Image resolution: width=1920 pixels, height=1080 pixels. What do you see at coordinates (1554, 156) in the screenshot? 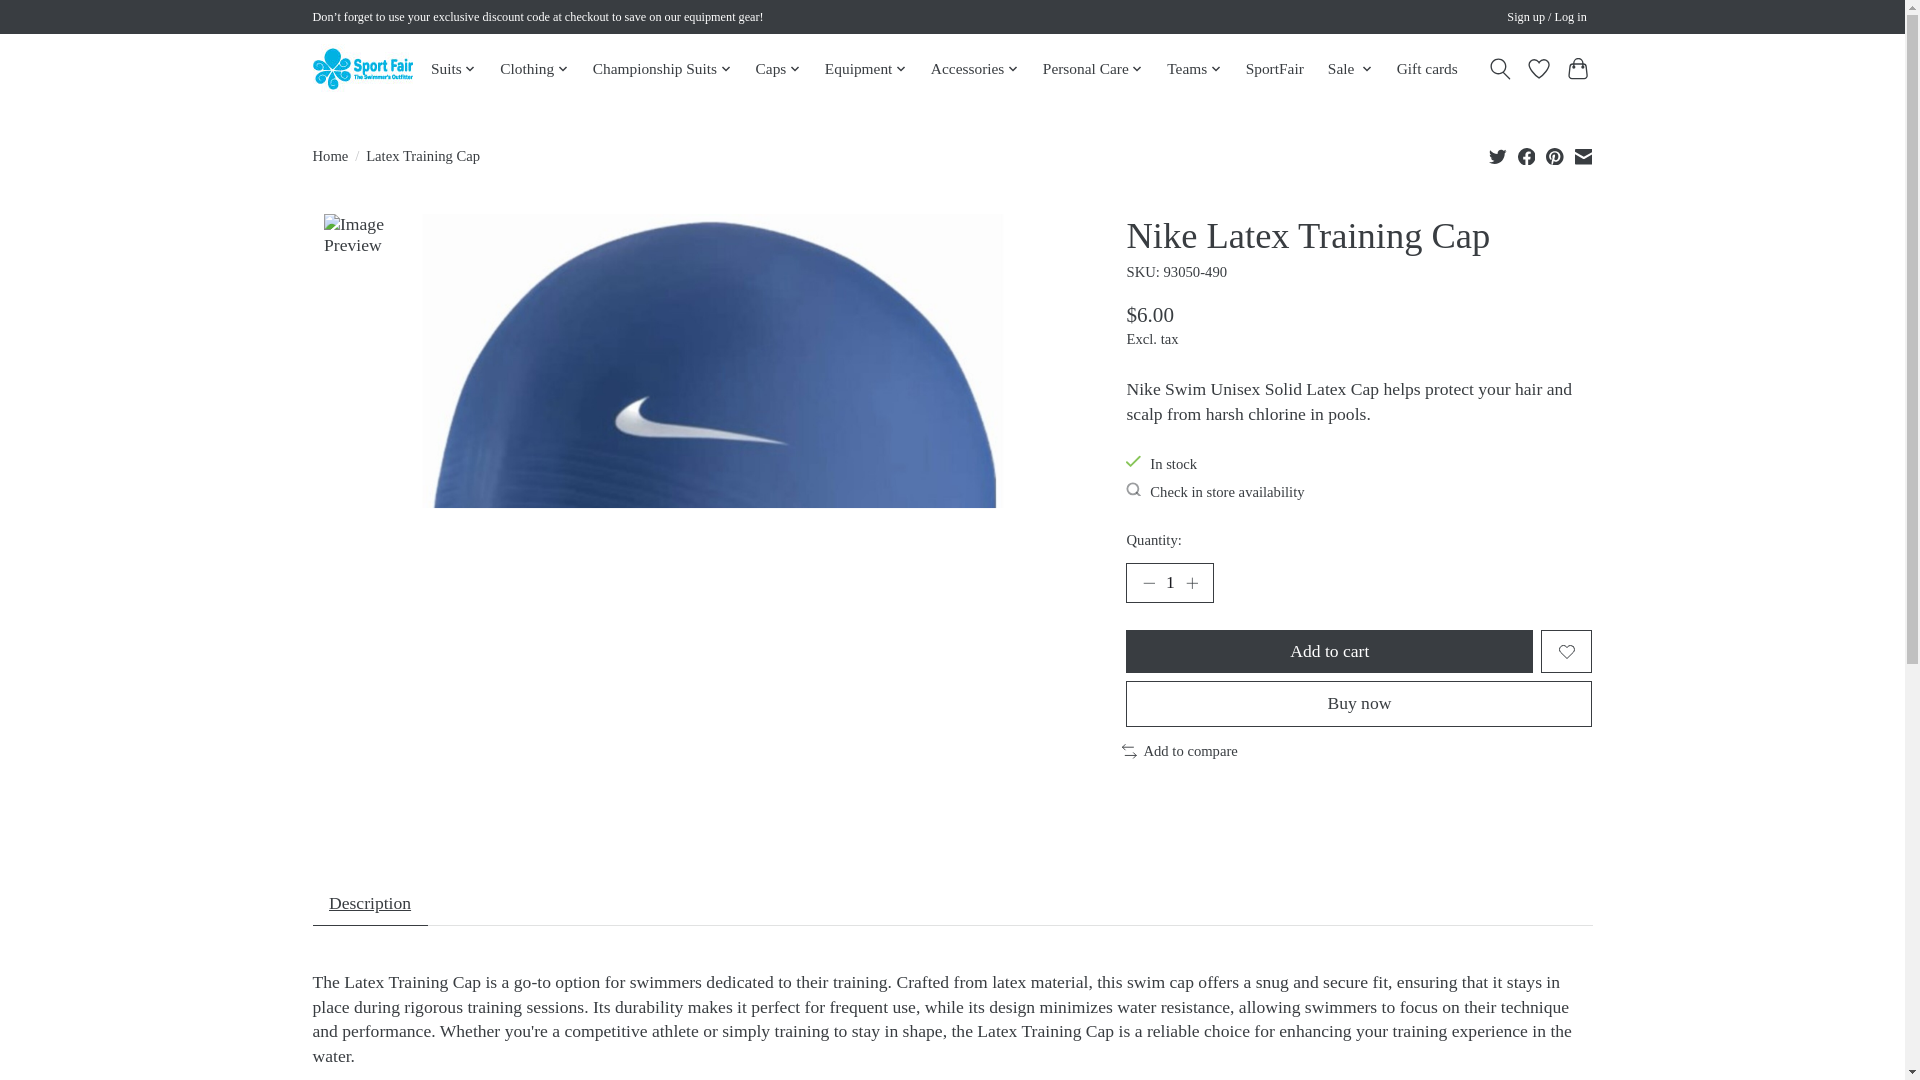
I see `Share on Pinterest` at bounding box center [1554, 156].